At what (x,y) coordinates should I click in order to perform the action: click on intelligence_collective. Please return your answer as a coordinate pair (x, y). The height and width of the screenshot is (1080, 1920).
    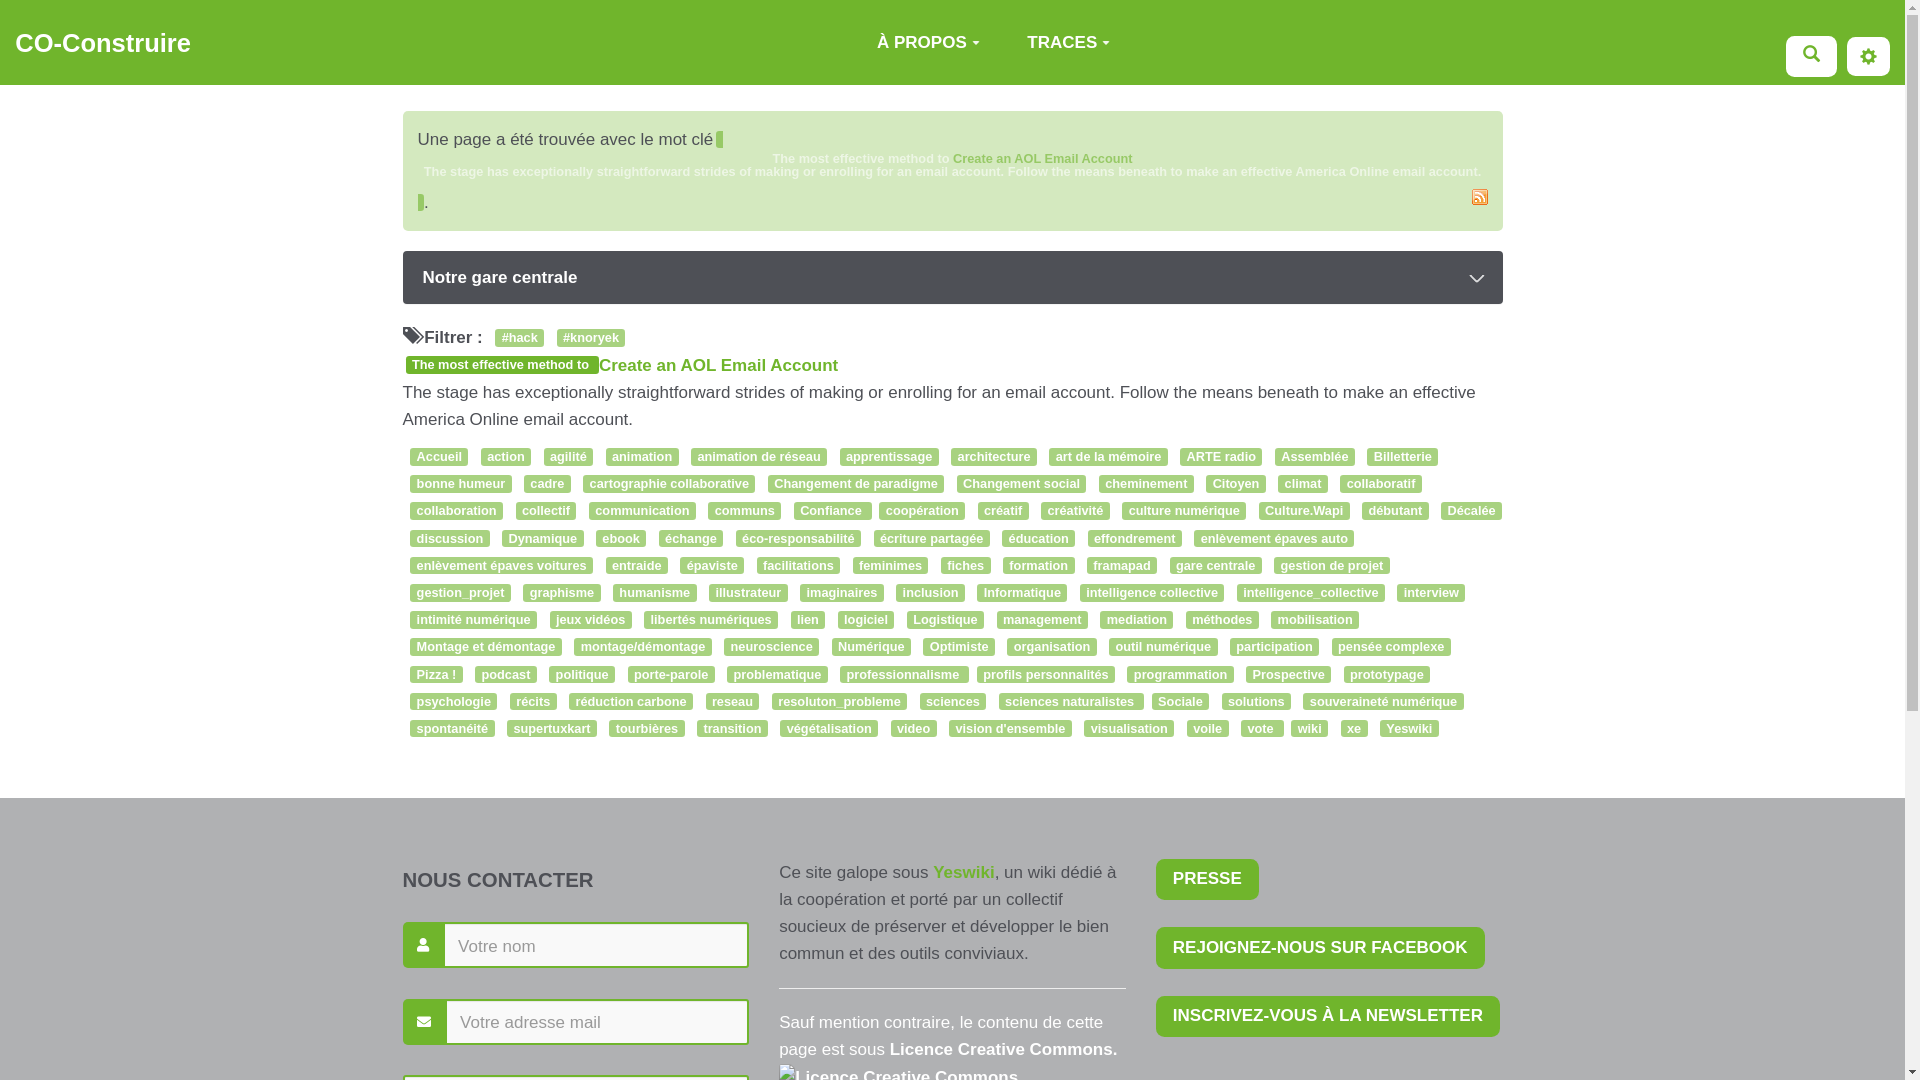
    Looking at the image, I should click on (1311, 593).